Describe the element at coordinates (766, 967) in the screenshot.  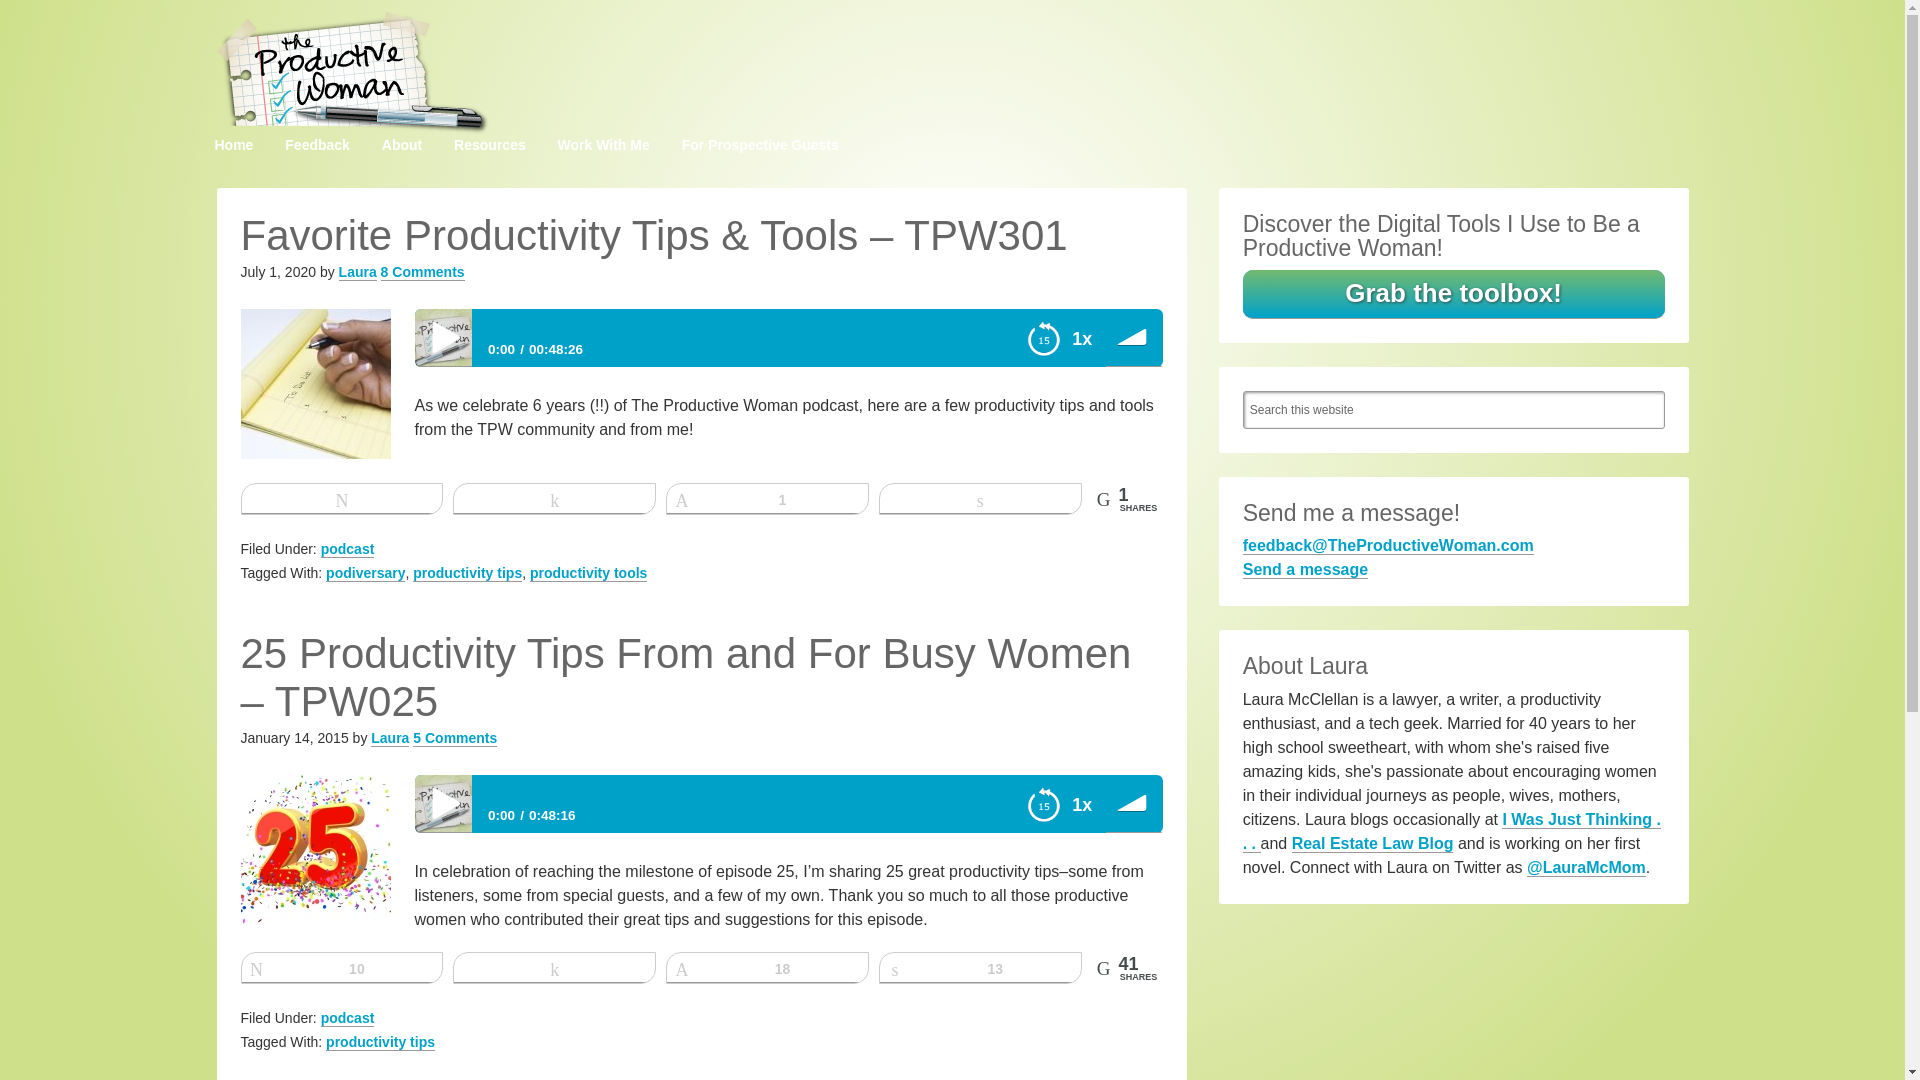
I see `18` at that location.